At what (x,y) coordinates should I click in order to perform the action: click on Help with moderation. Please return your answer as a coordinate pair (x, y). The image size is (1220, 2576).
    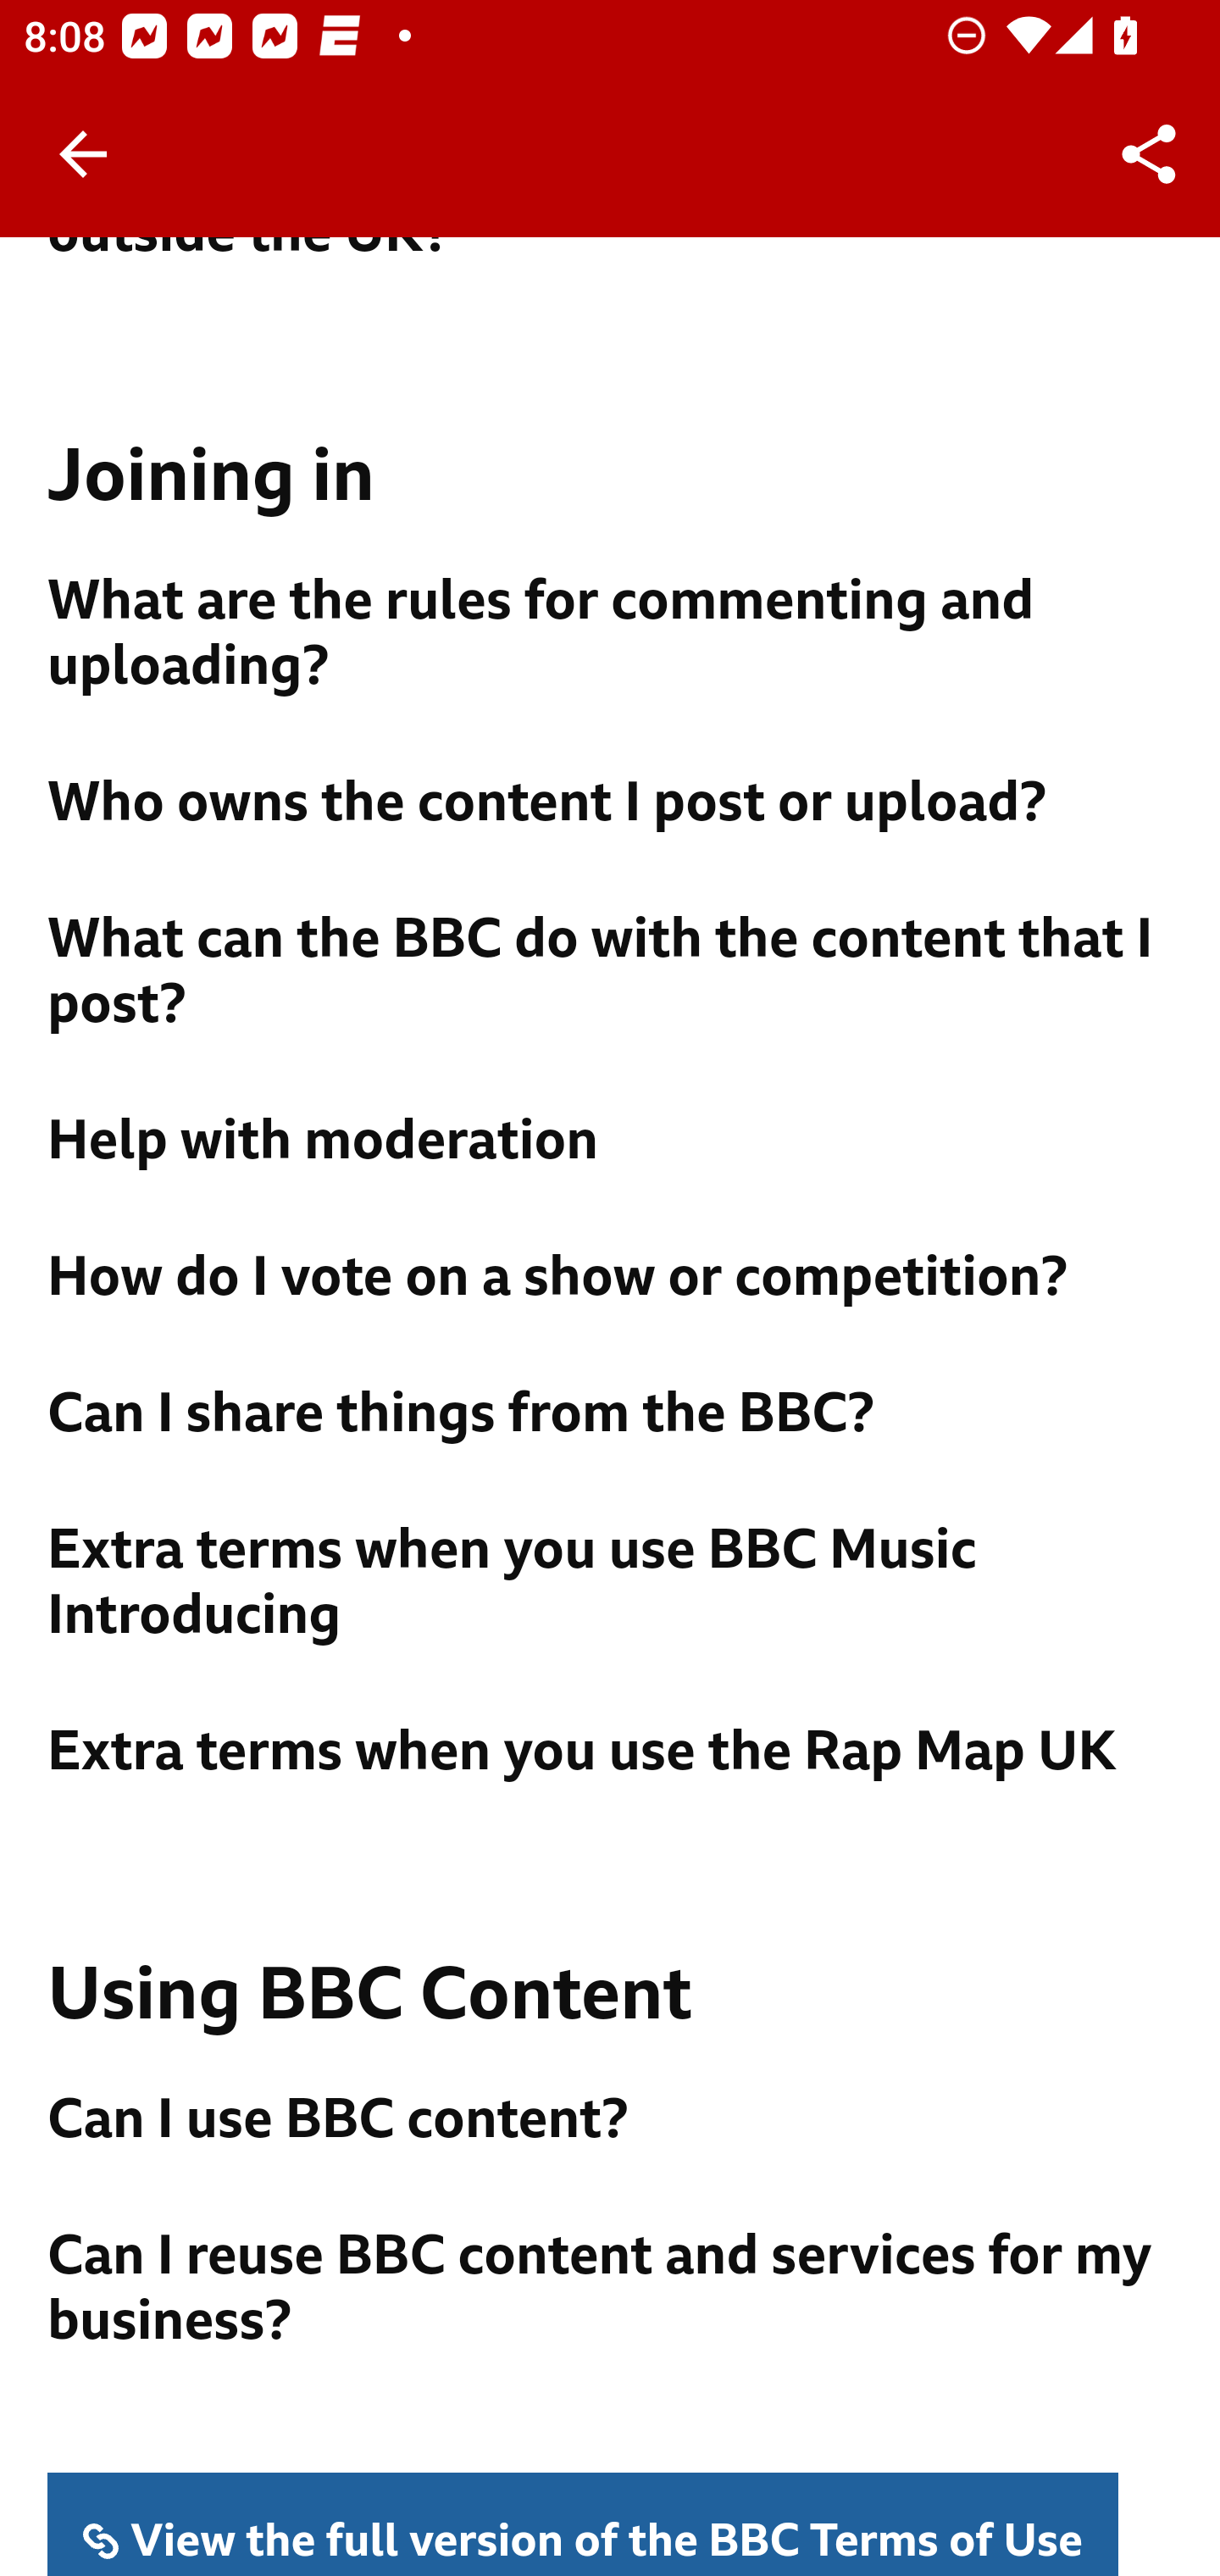
    Looking at the image, I should click on (612, 1144).